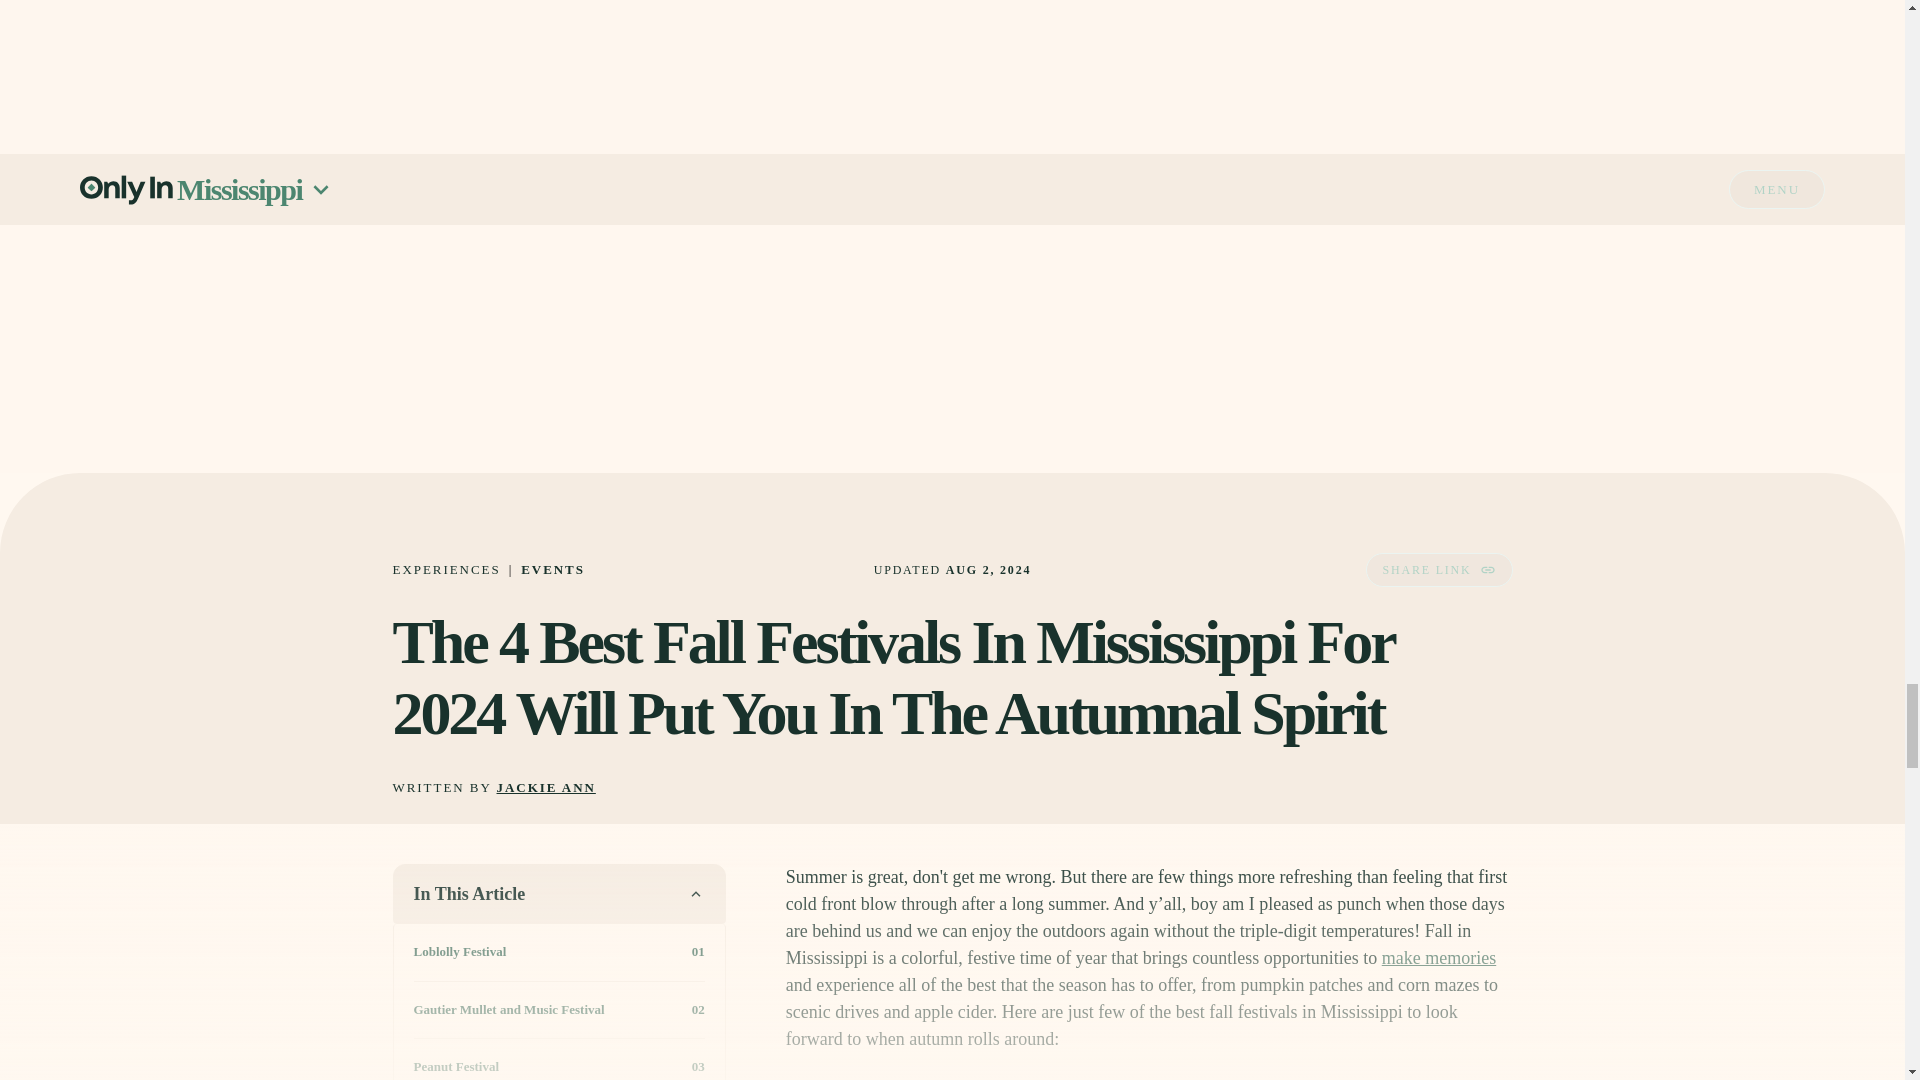 This screenshot has width=1920, height=1080. I want to click on EVENTS, so click(552, 568).